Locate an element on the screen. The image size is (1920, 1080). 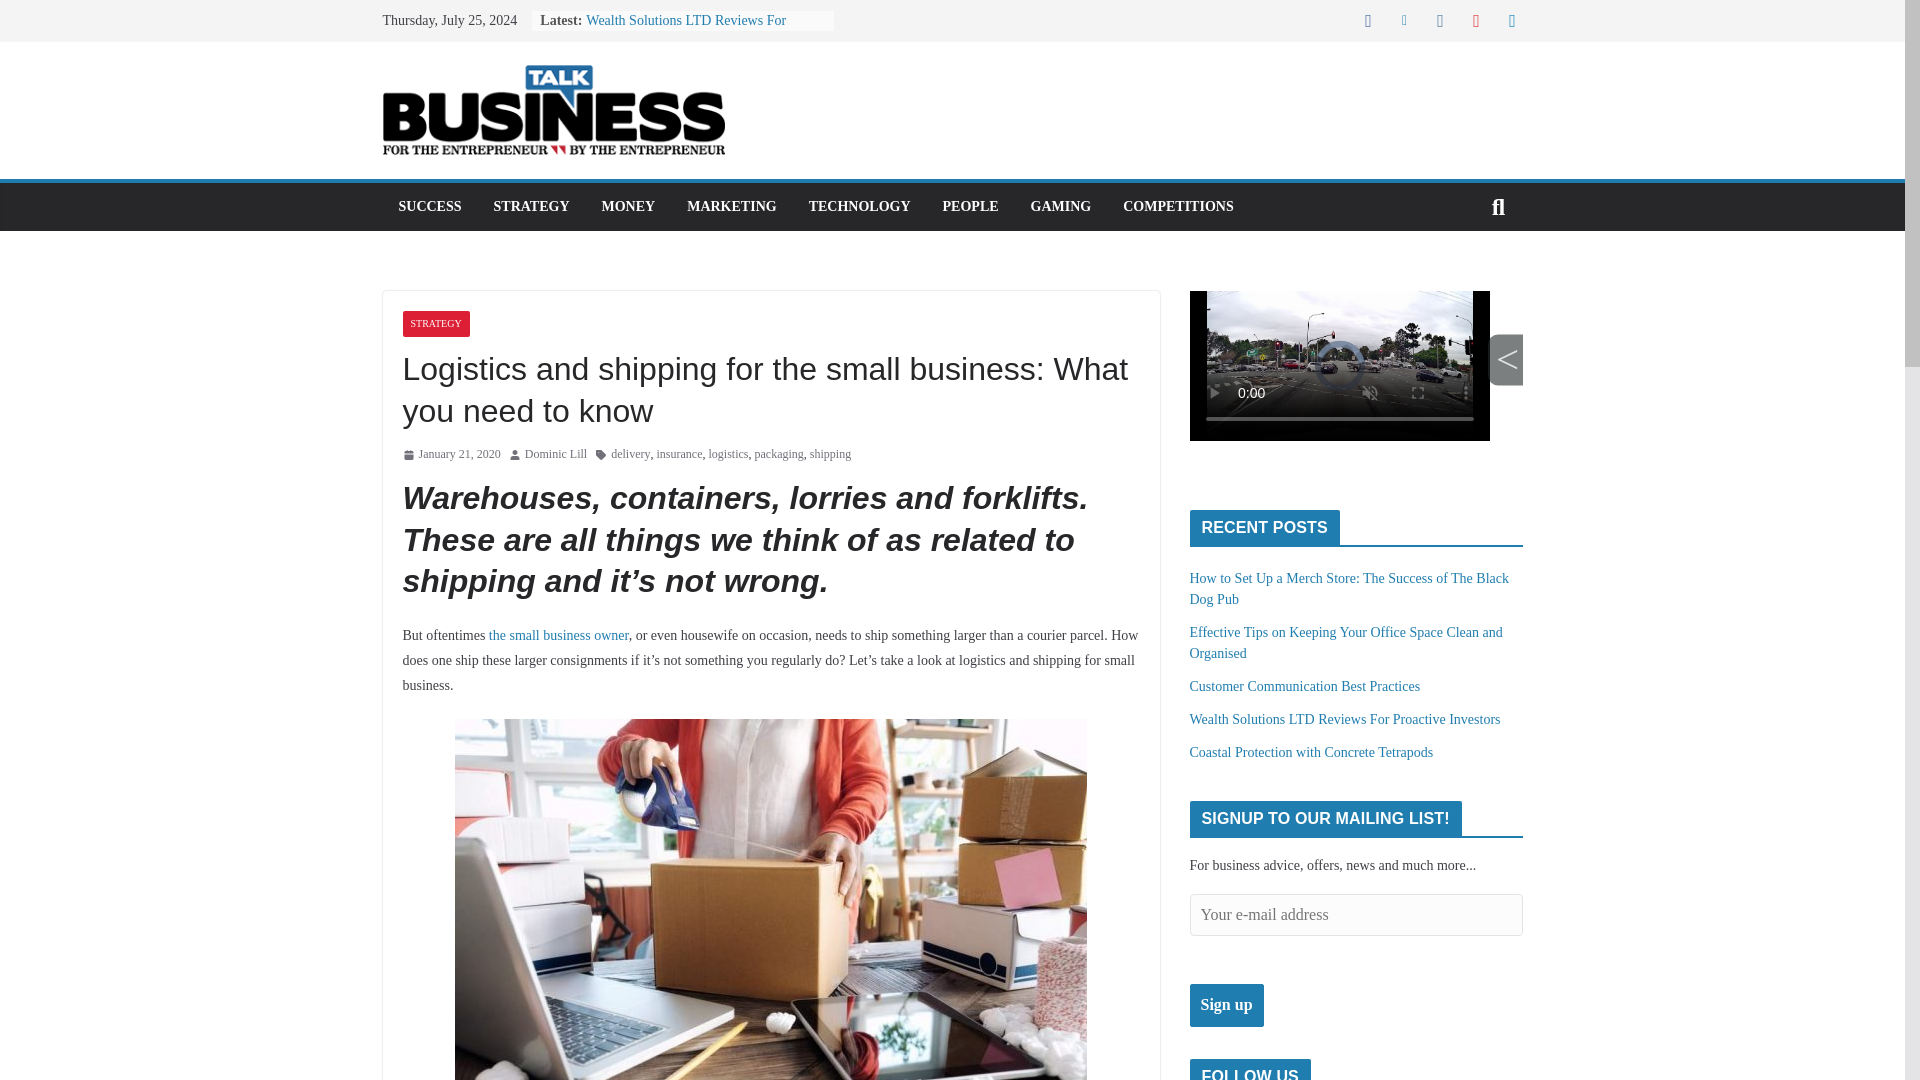
GAMING is located at coordinates (1062, 207).